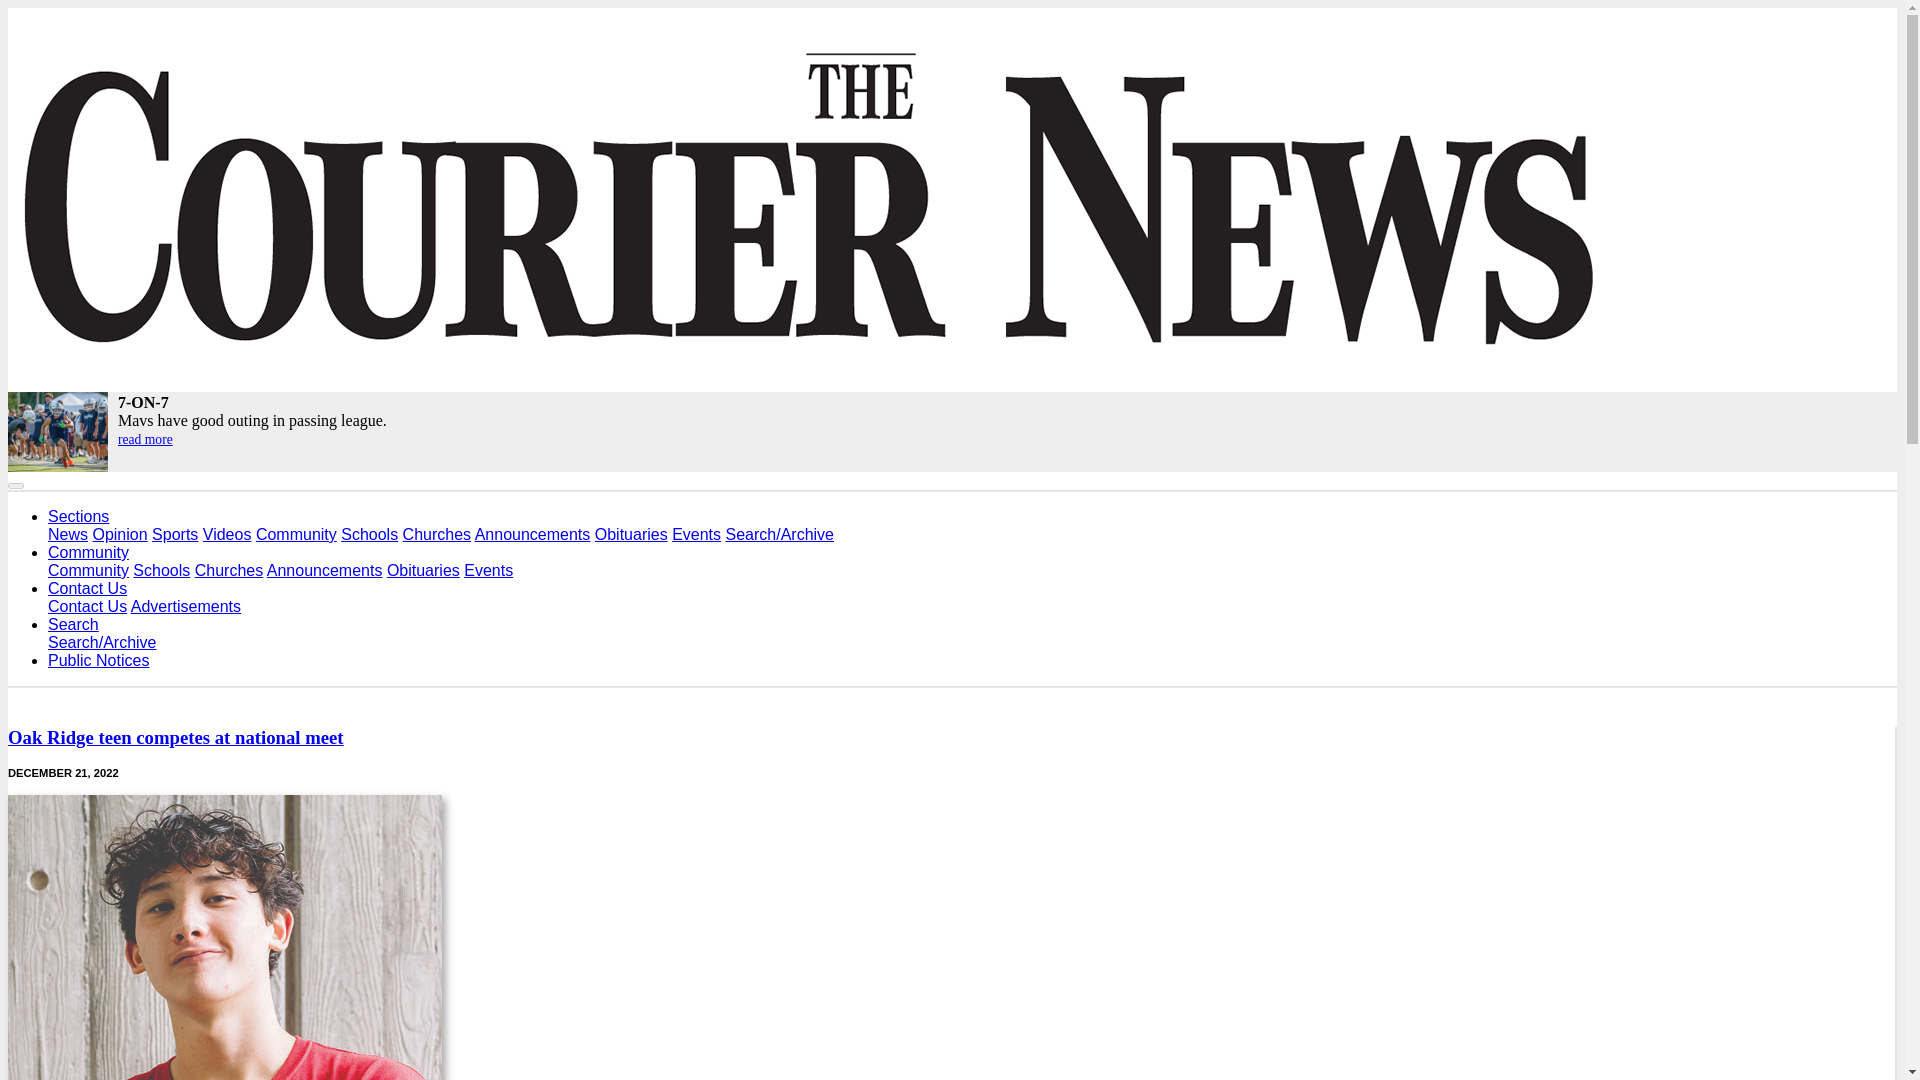 The image size is (1920, 1080). Describe the element at coordinates (186, 606) in the screenshot. I see `Advertisements` at that location.